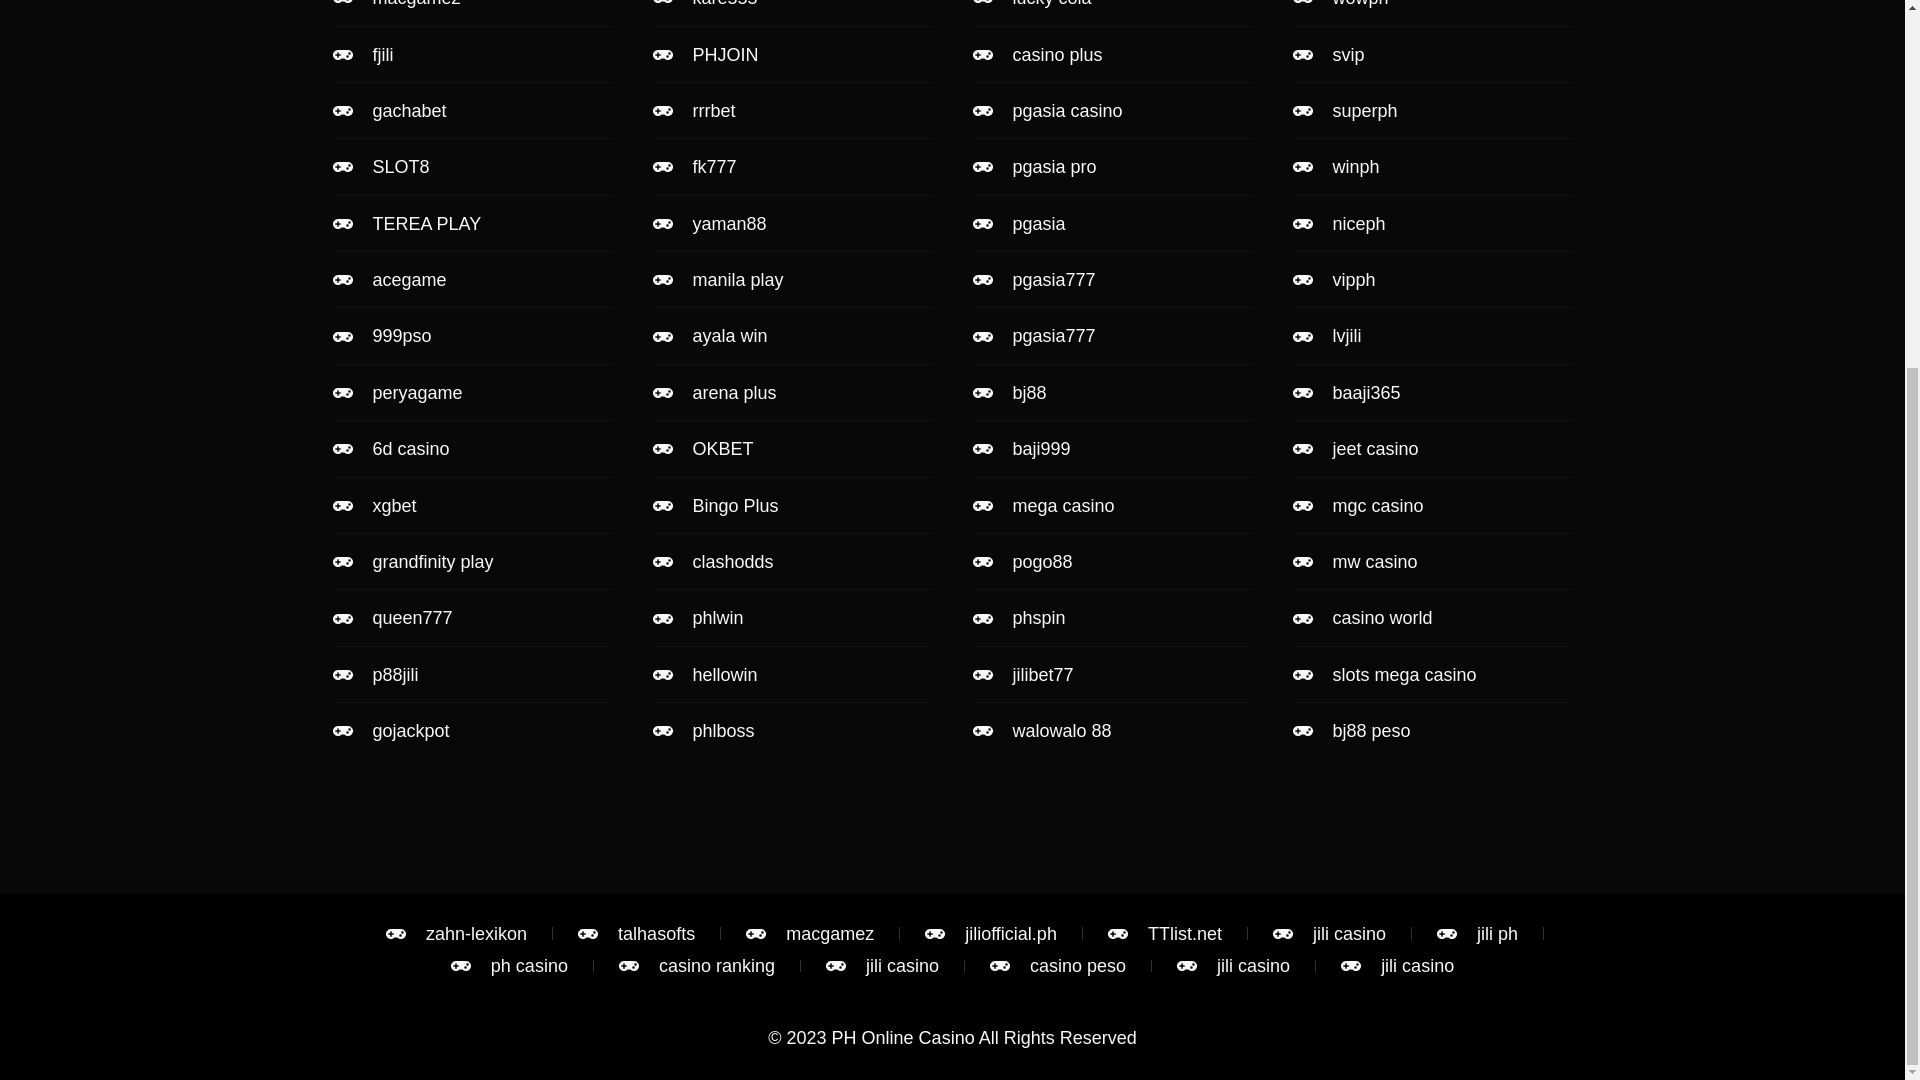 This screenshot has width=1920, height=1080. What do you see at coordinates (472, 166) in the screenshot?
I see `SLOT8` at bounding box center [472, 166].